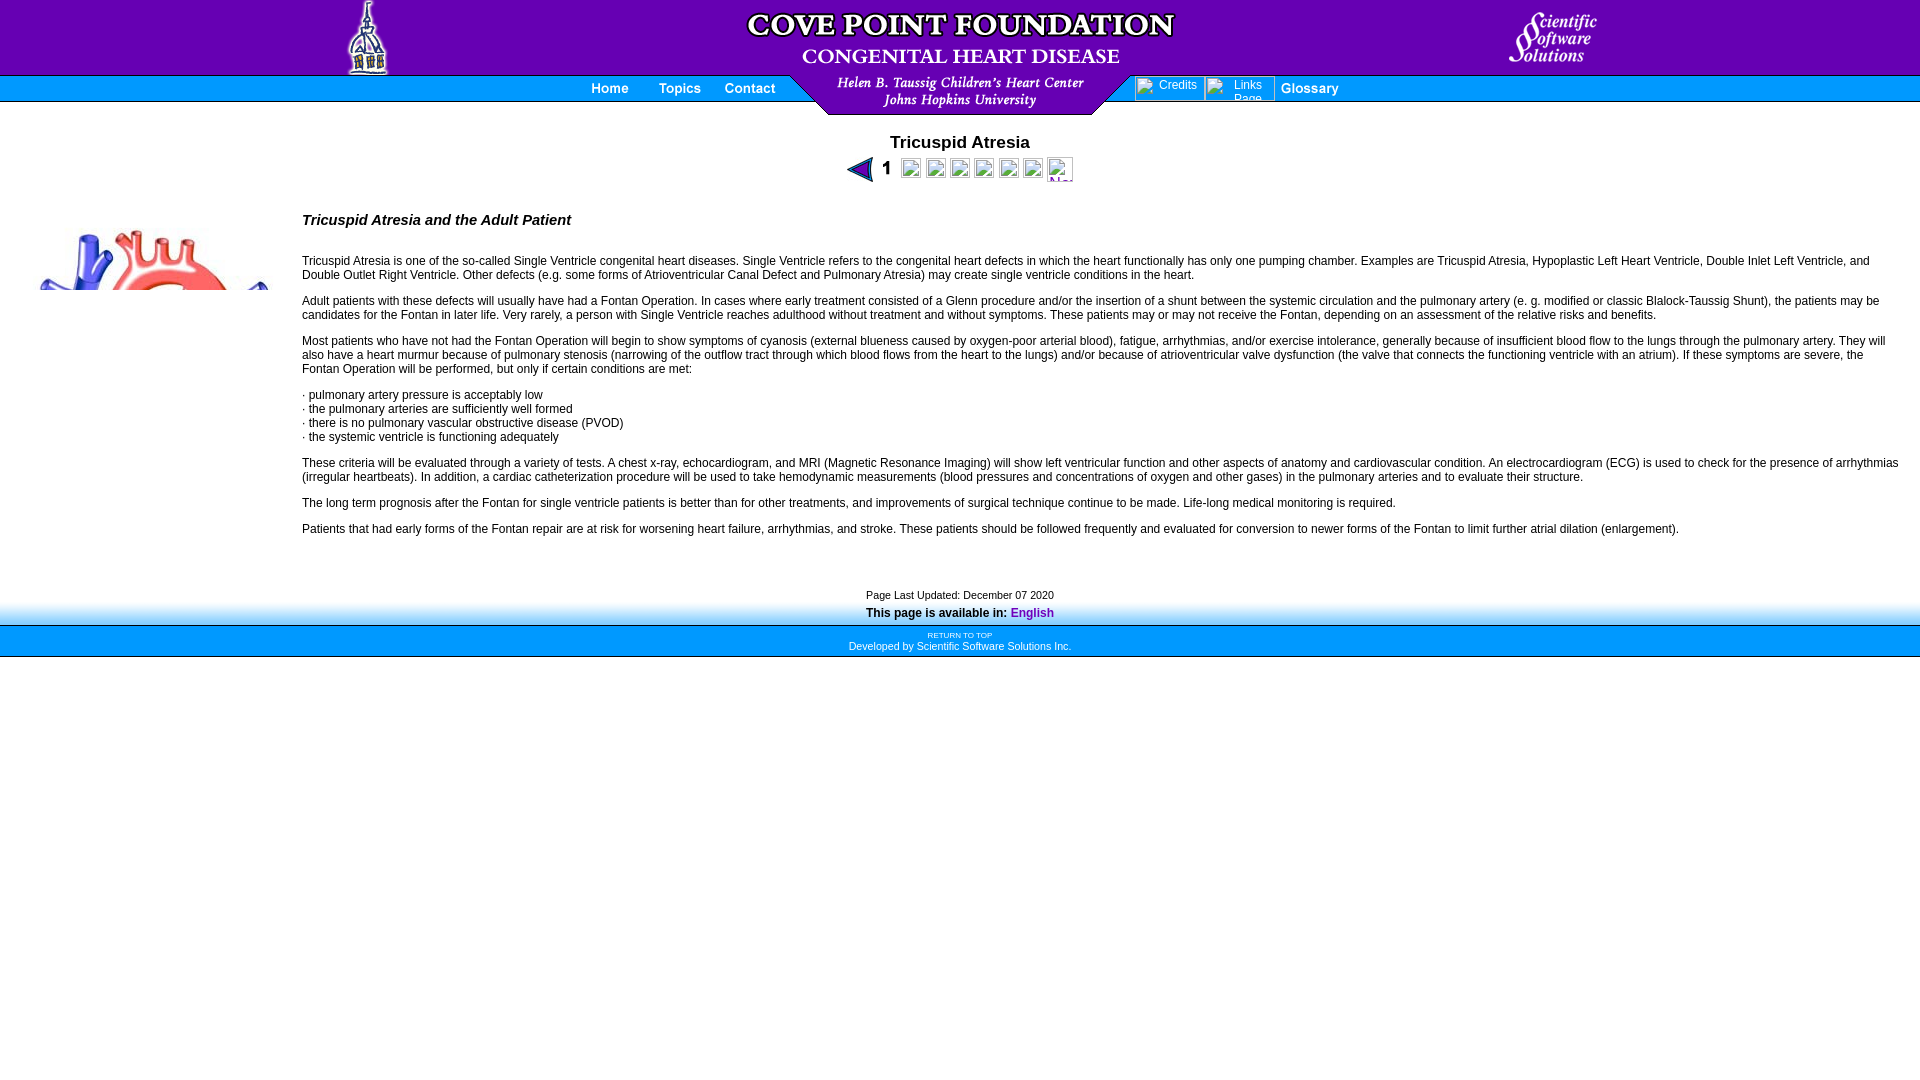  Describe the element at coordinates (960, 94) in the screenshot. I see `Cove Point Foundation` at that location.